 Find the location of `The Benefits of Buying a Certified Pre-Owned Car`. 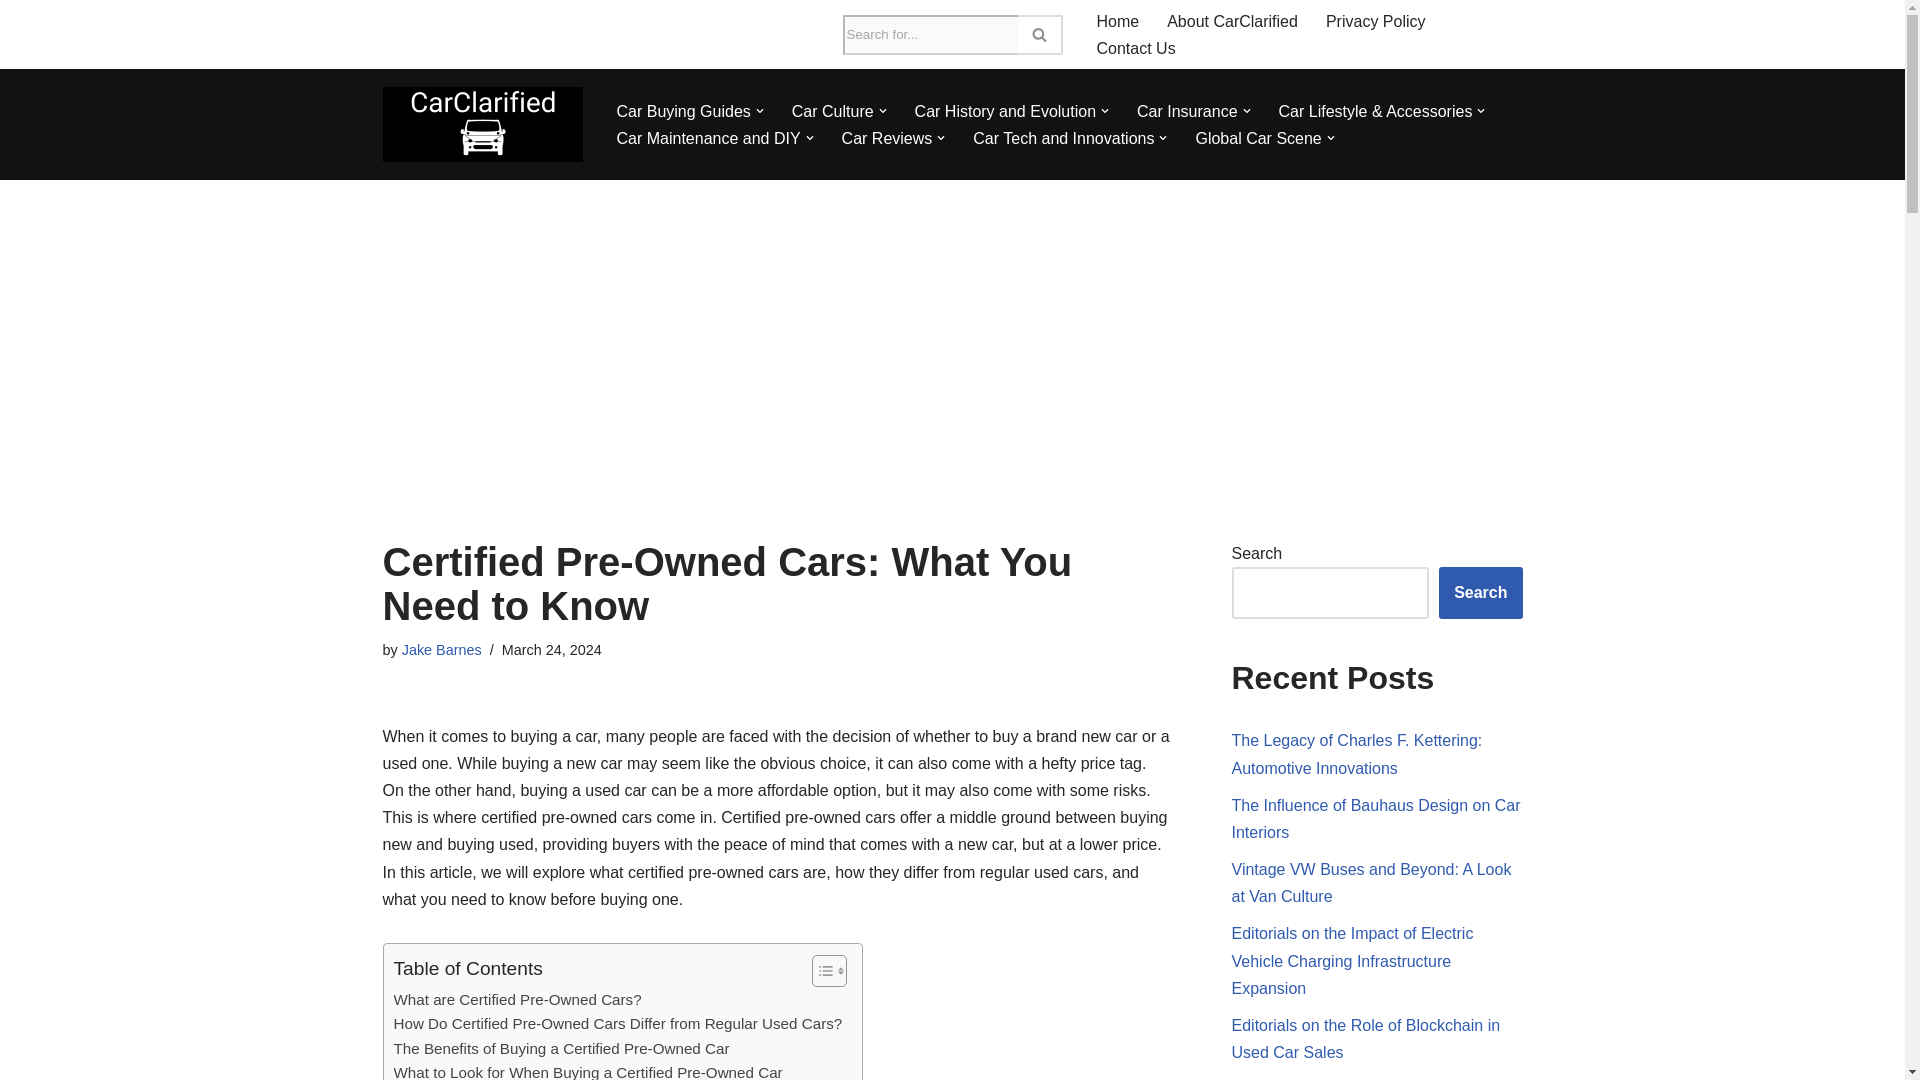

The Benefits of Buying a Certified Pre-Owned Car is located at coordinates (561, 1048).